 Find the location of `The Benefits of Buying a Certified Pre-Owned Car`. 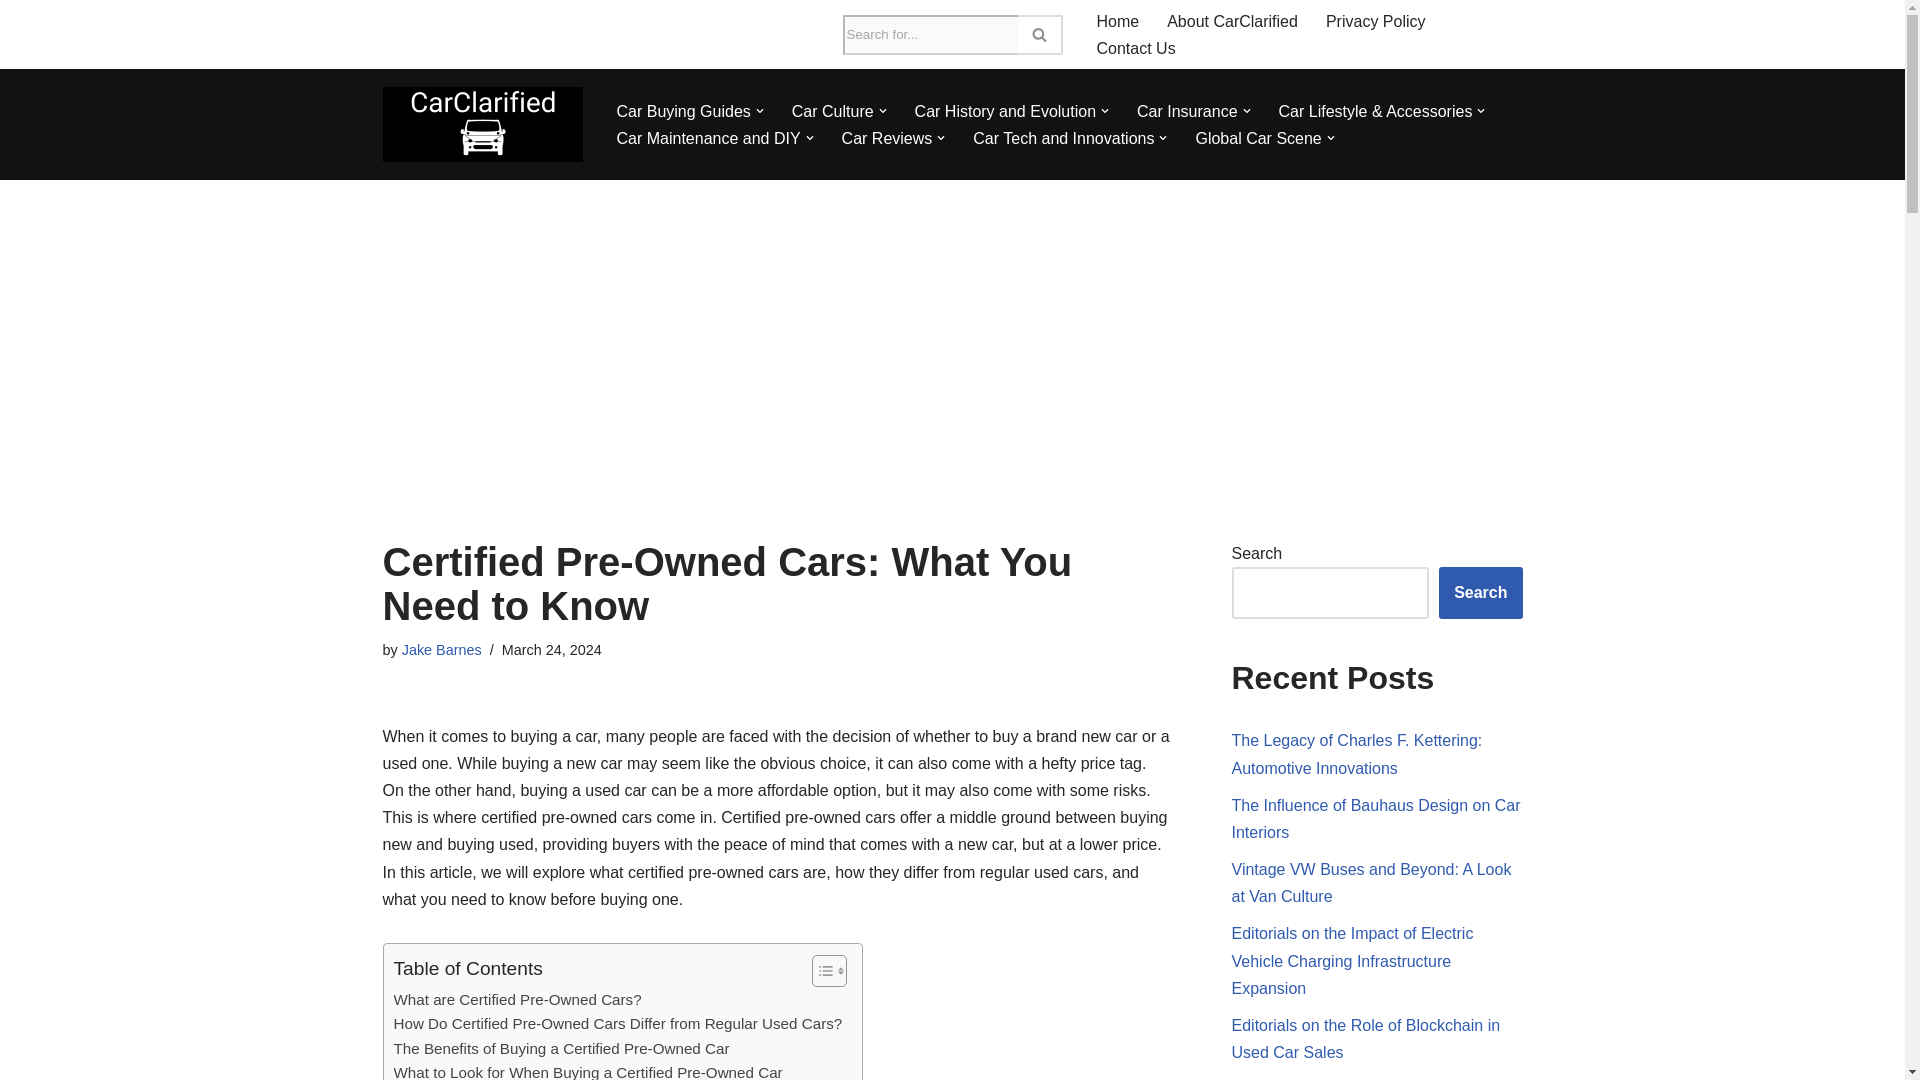

The Benefits of Buying a Certified Pre-Owned Car is located at coordinates (561, 1048).